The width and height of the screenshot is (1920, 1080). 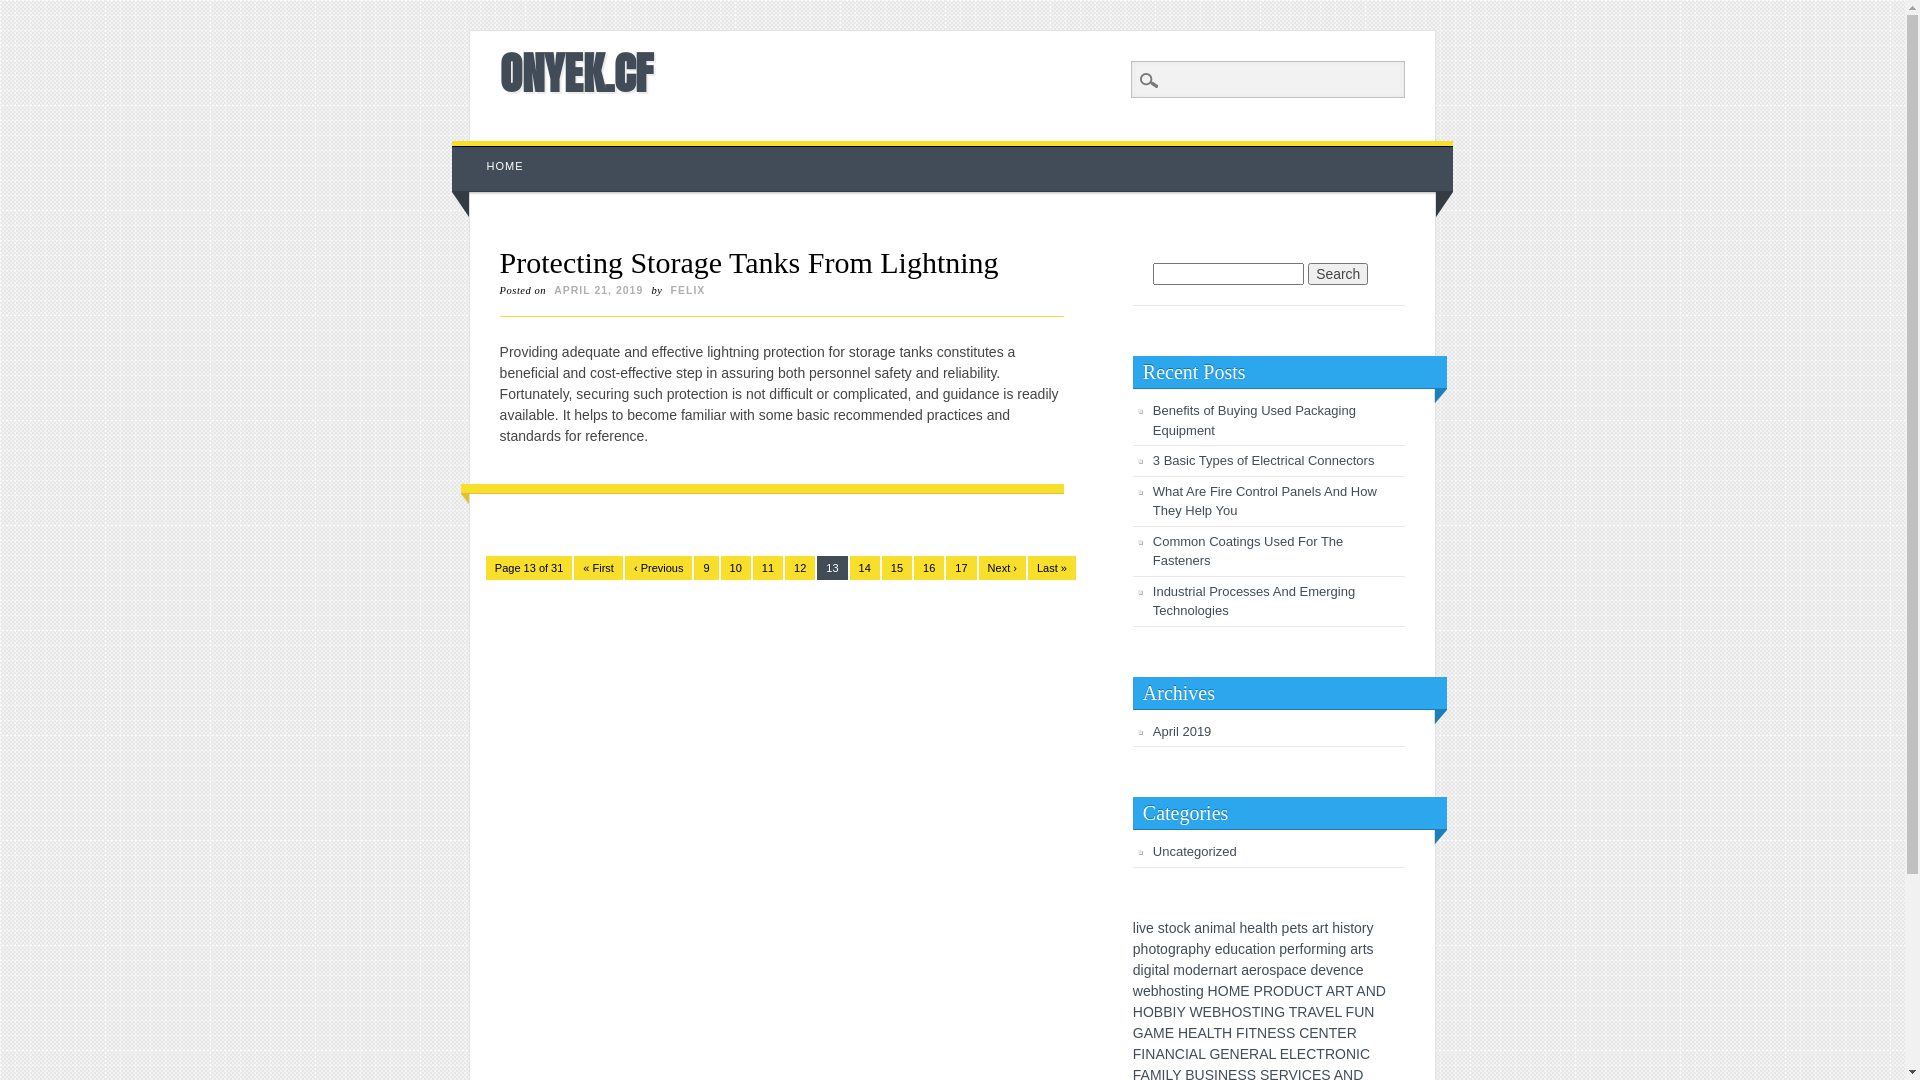 What do you see at coordinates (1360, 991) in the screenshot?
I see `A` at bounding box center [1360, 991].